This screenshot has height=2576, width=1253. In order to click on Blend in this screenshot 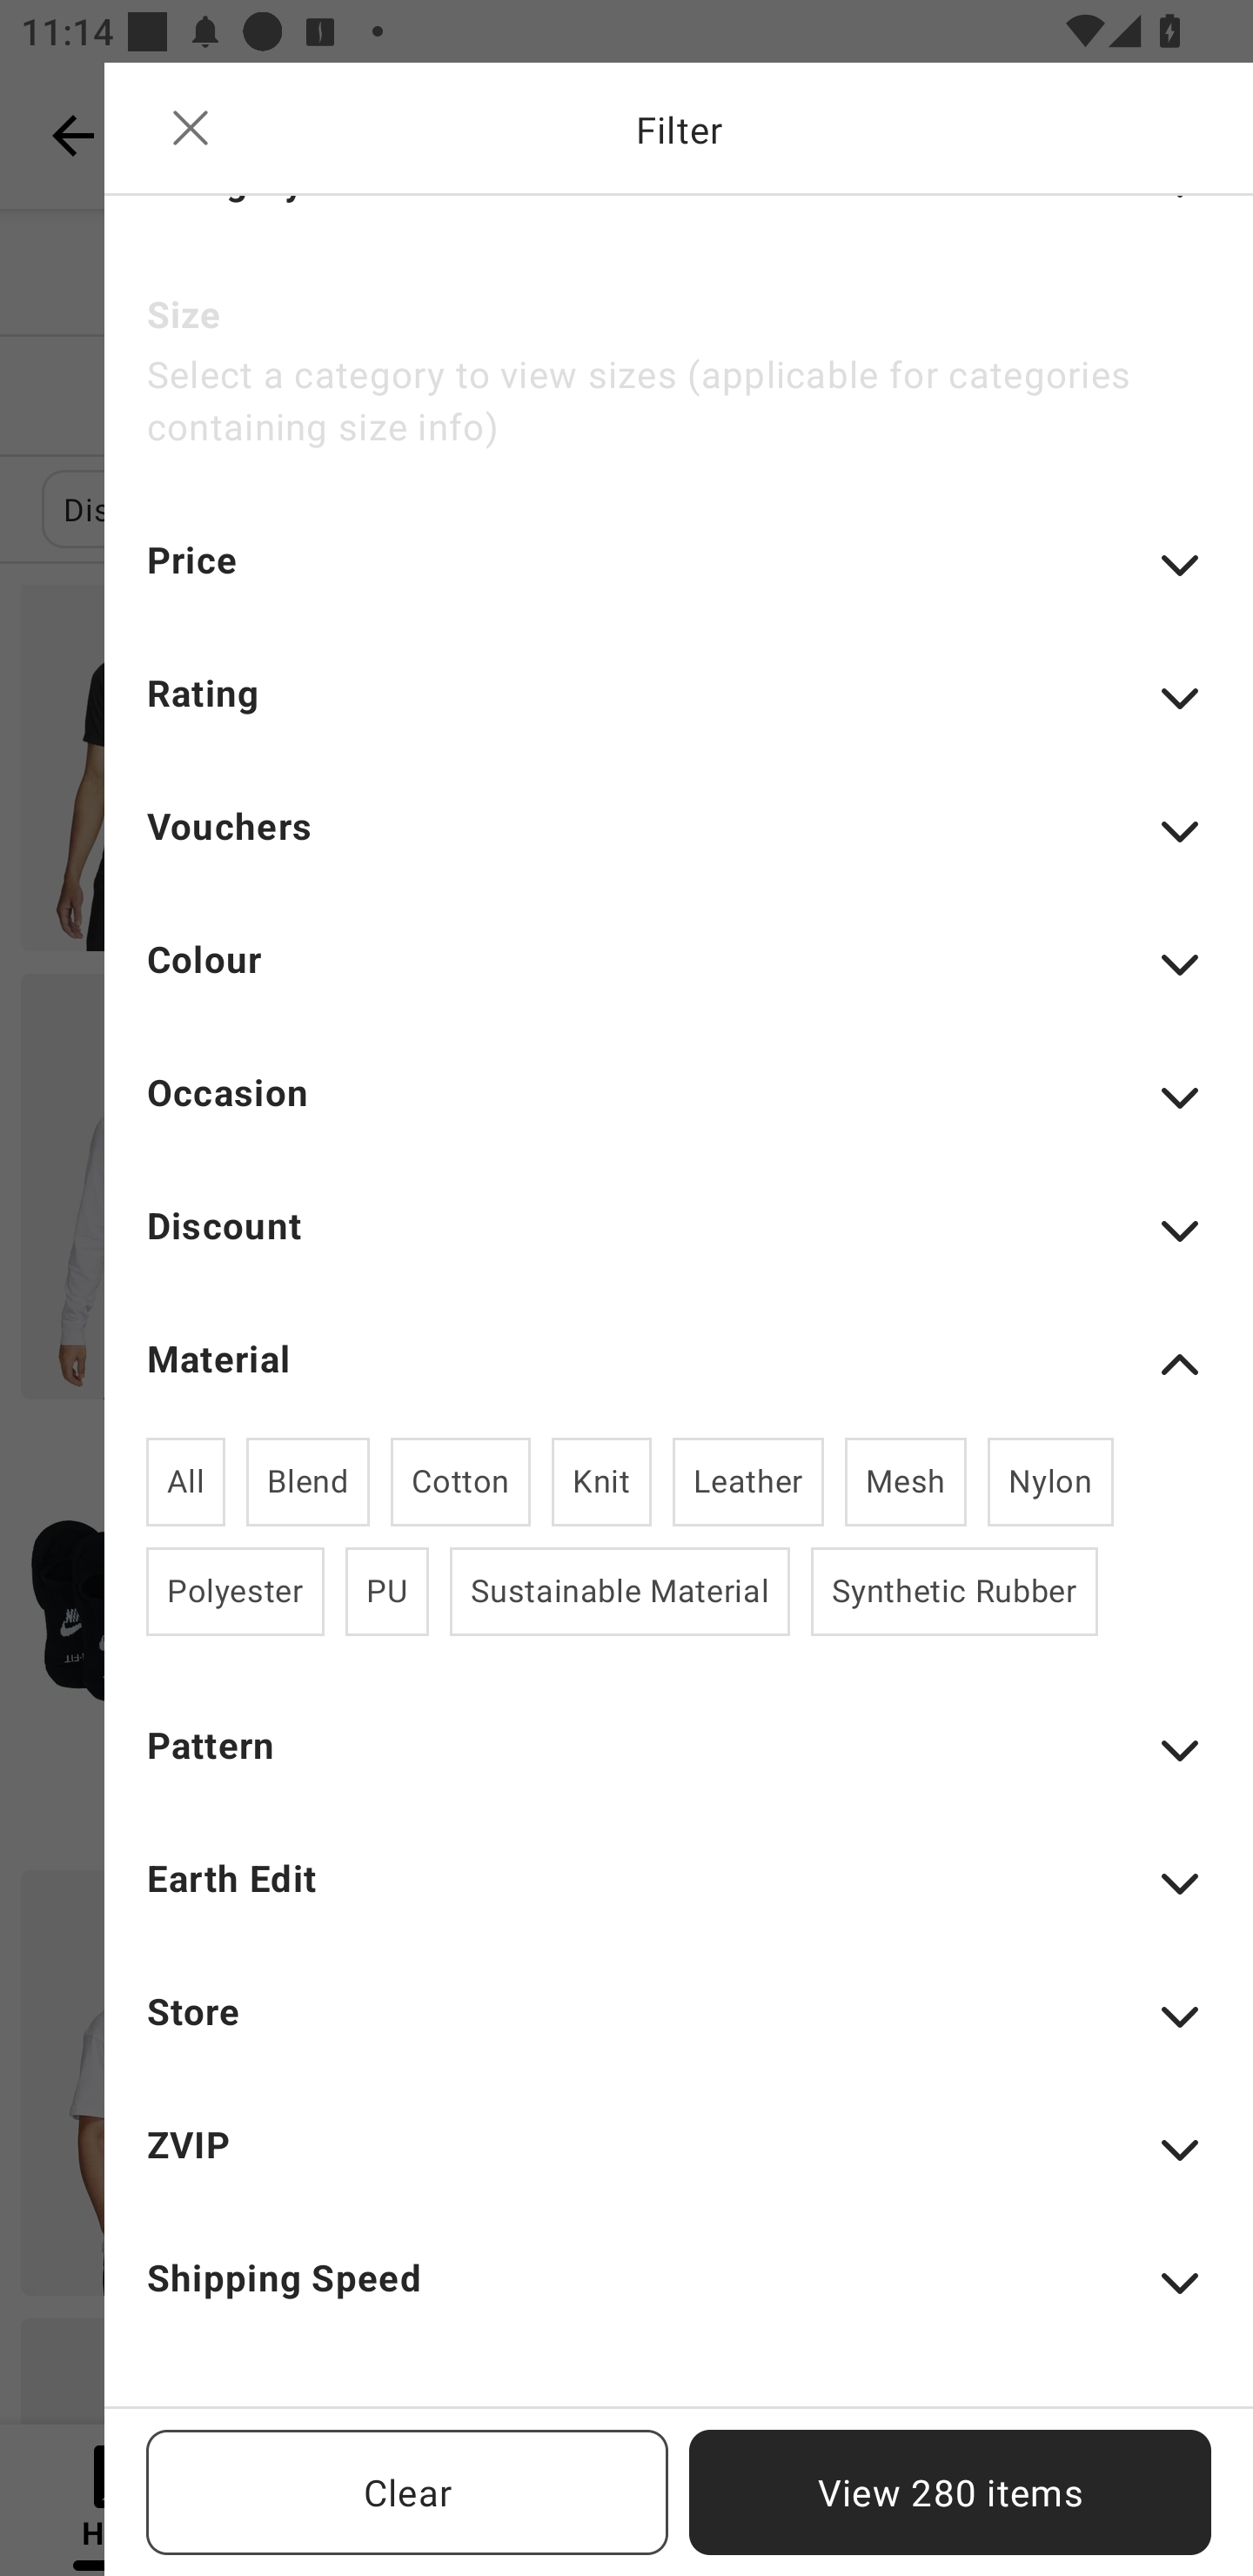, I will do `click(308, 1482)`.